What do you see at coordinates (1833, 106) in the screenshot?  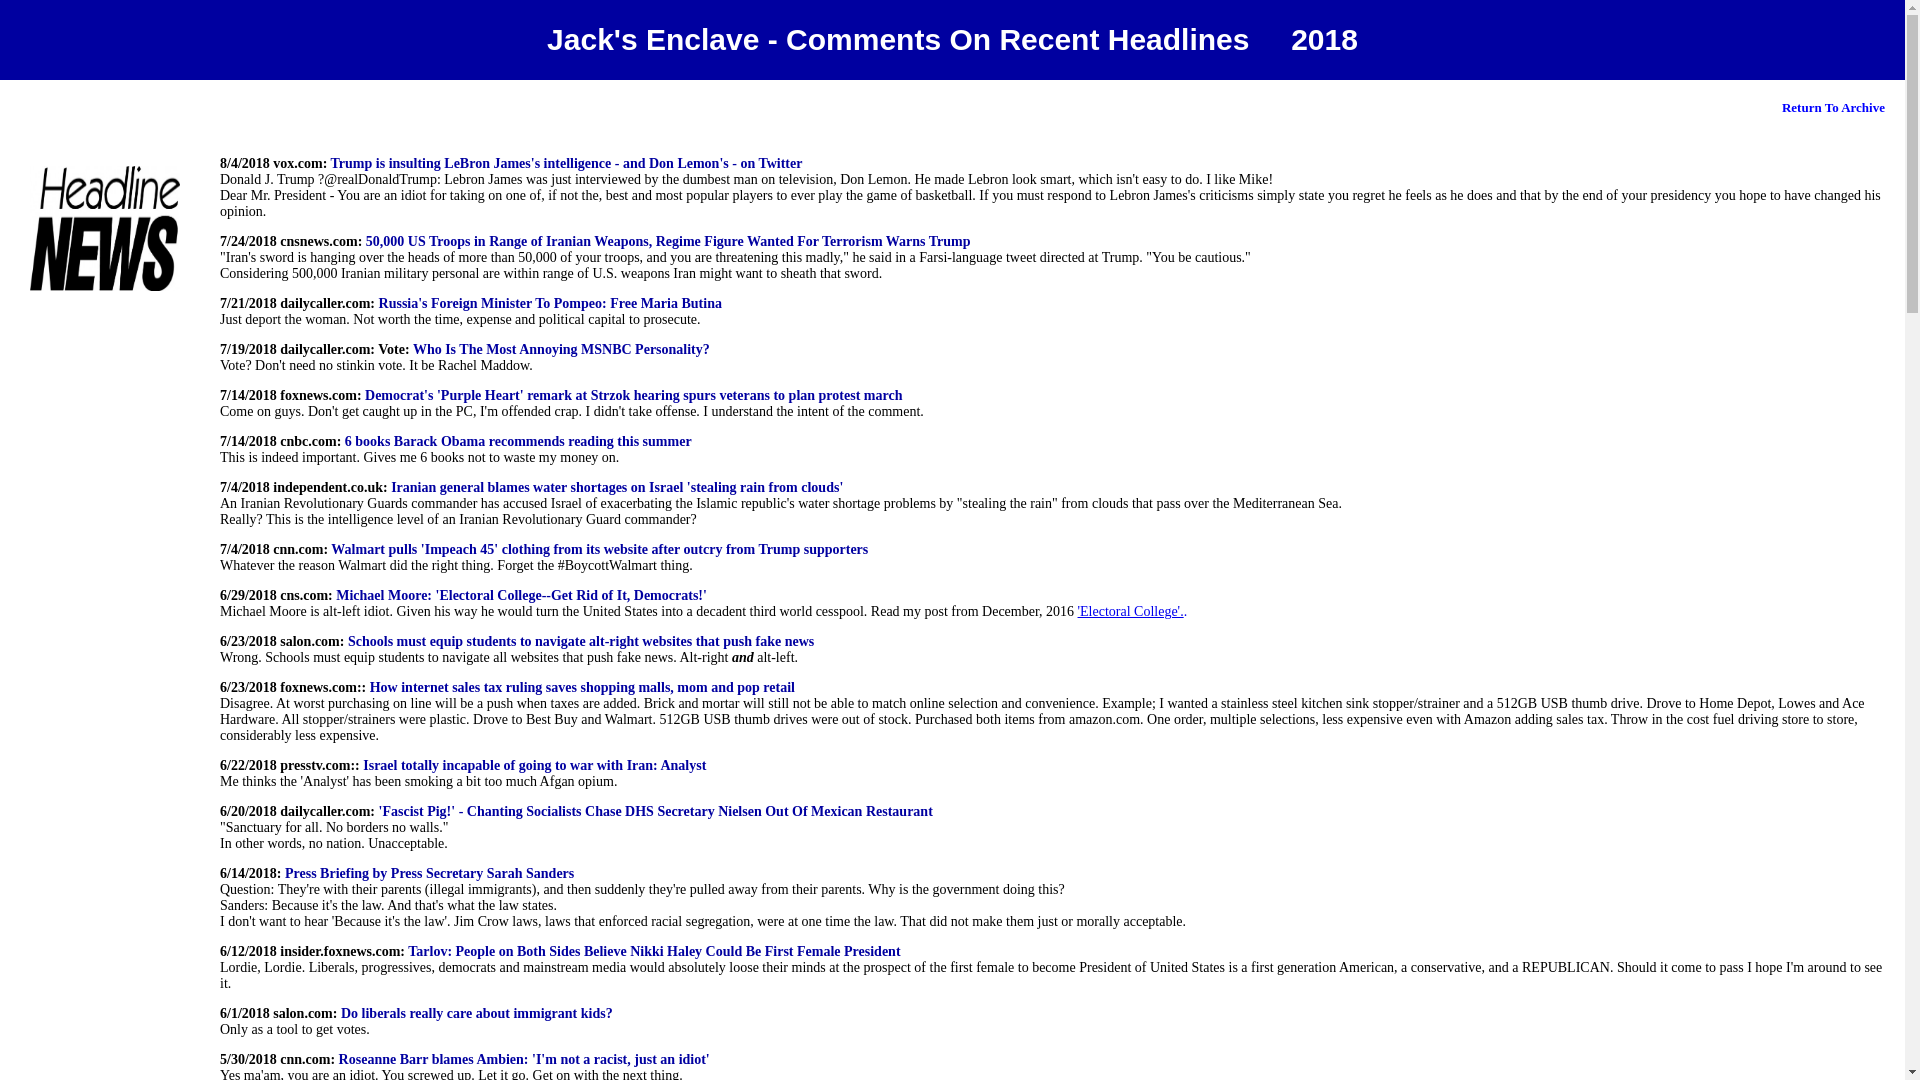 I see `Return To Archive` at bounding box center [1833, 106].